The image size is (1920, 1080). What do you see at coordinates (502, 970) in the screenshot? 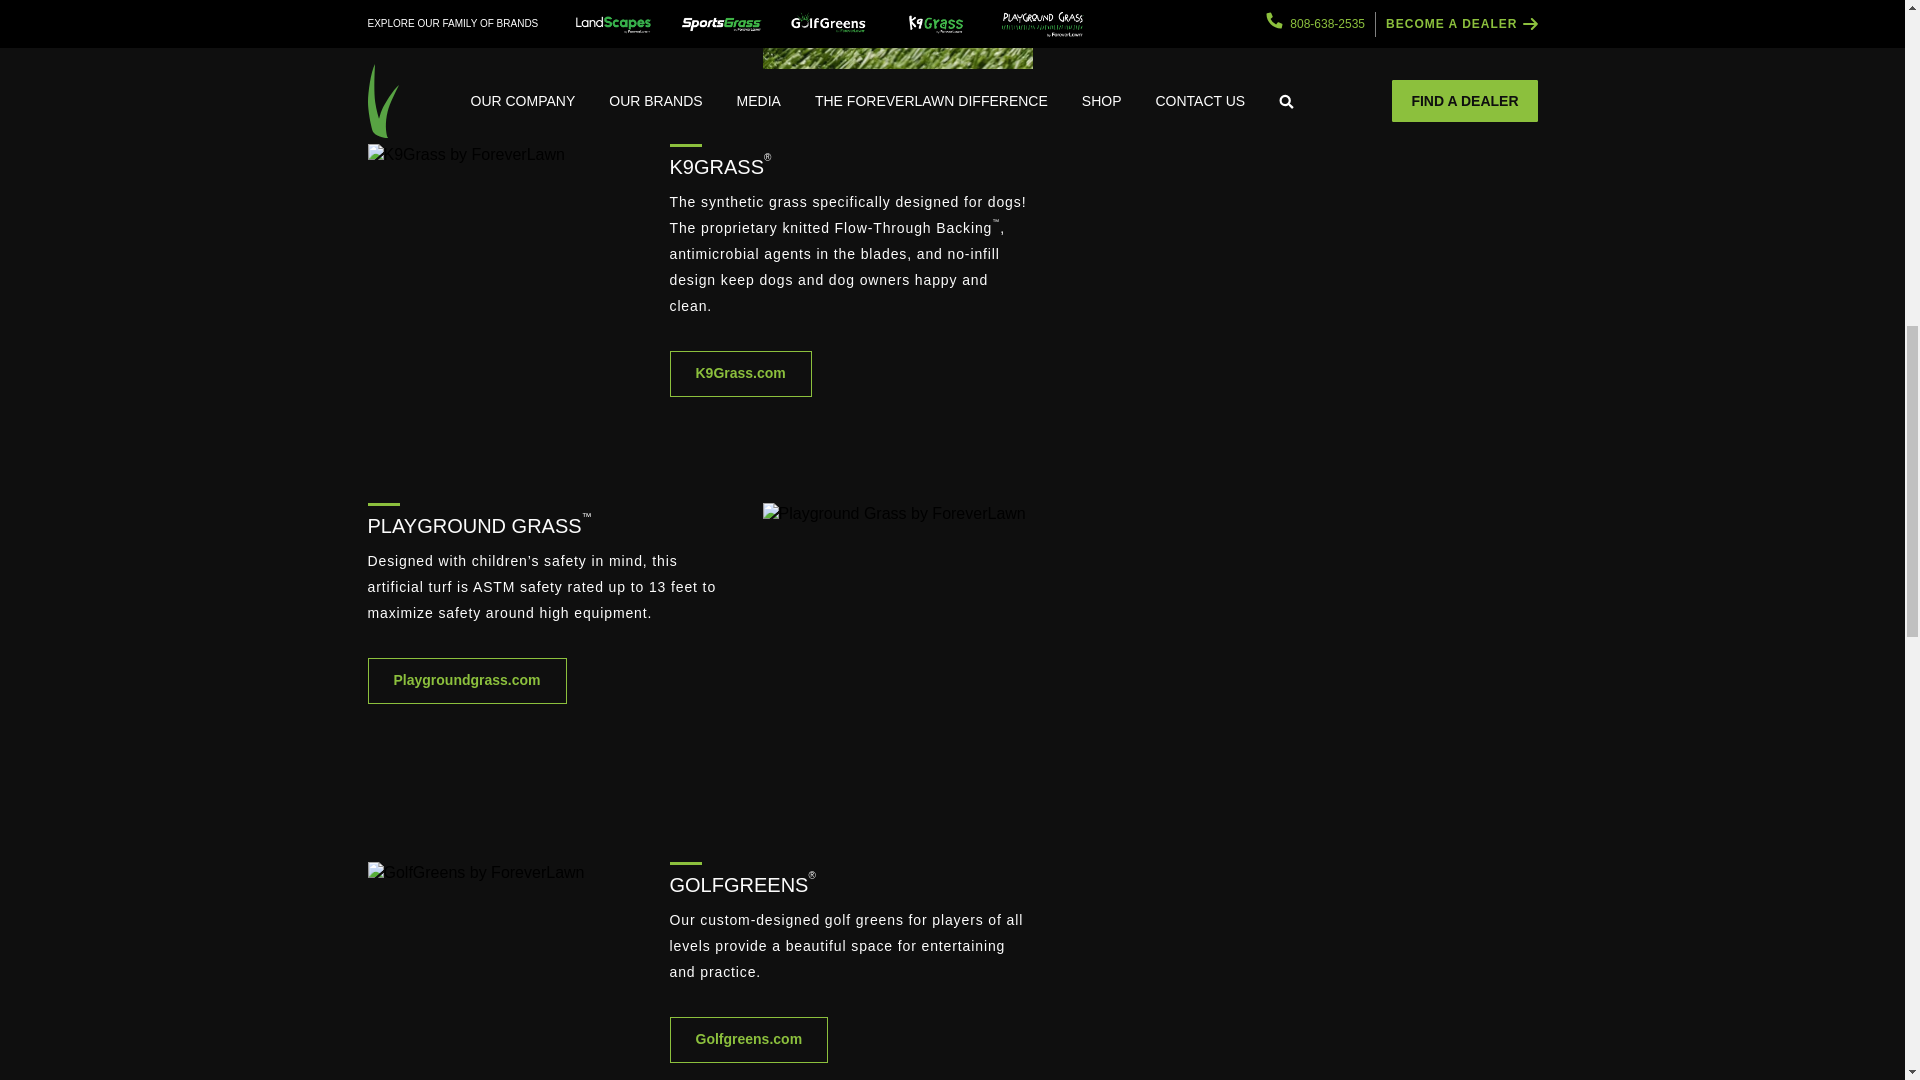
I see `GolfGreens02` at bounding box center [502, 970].